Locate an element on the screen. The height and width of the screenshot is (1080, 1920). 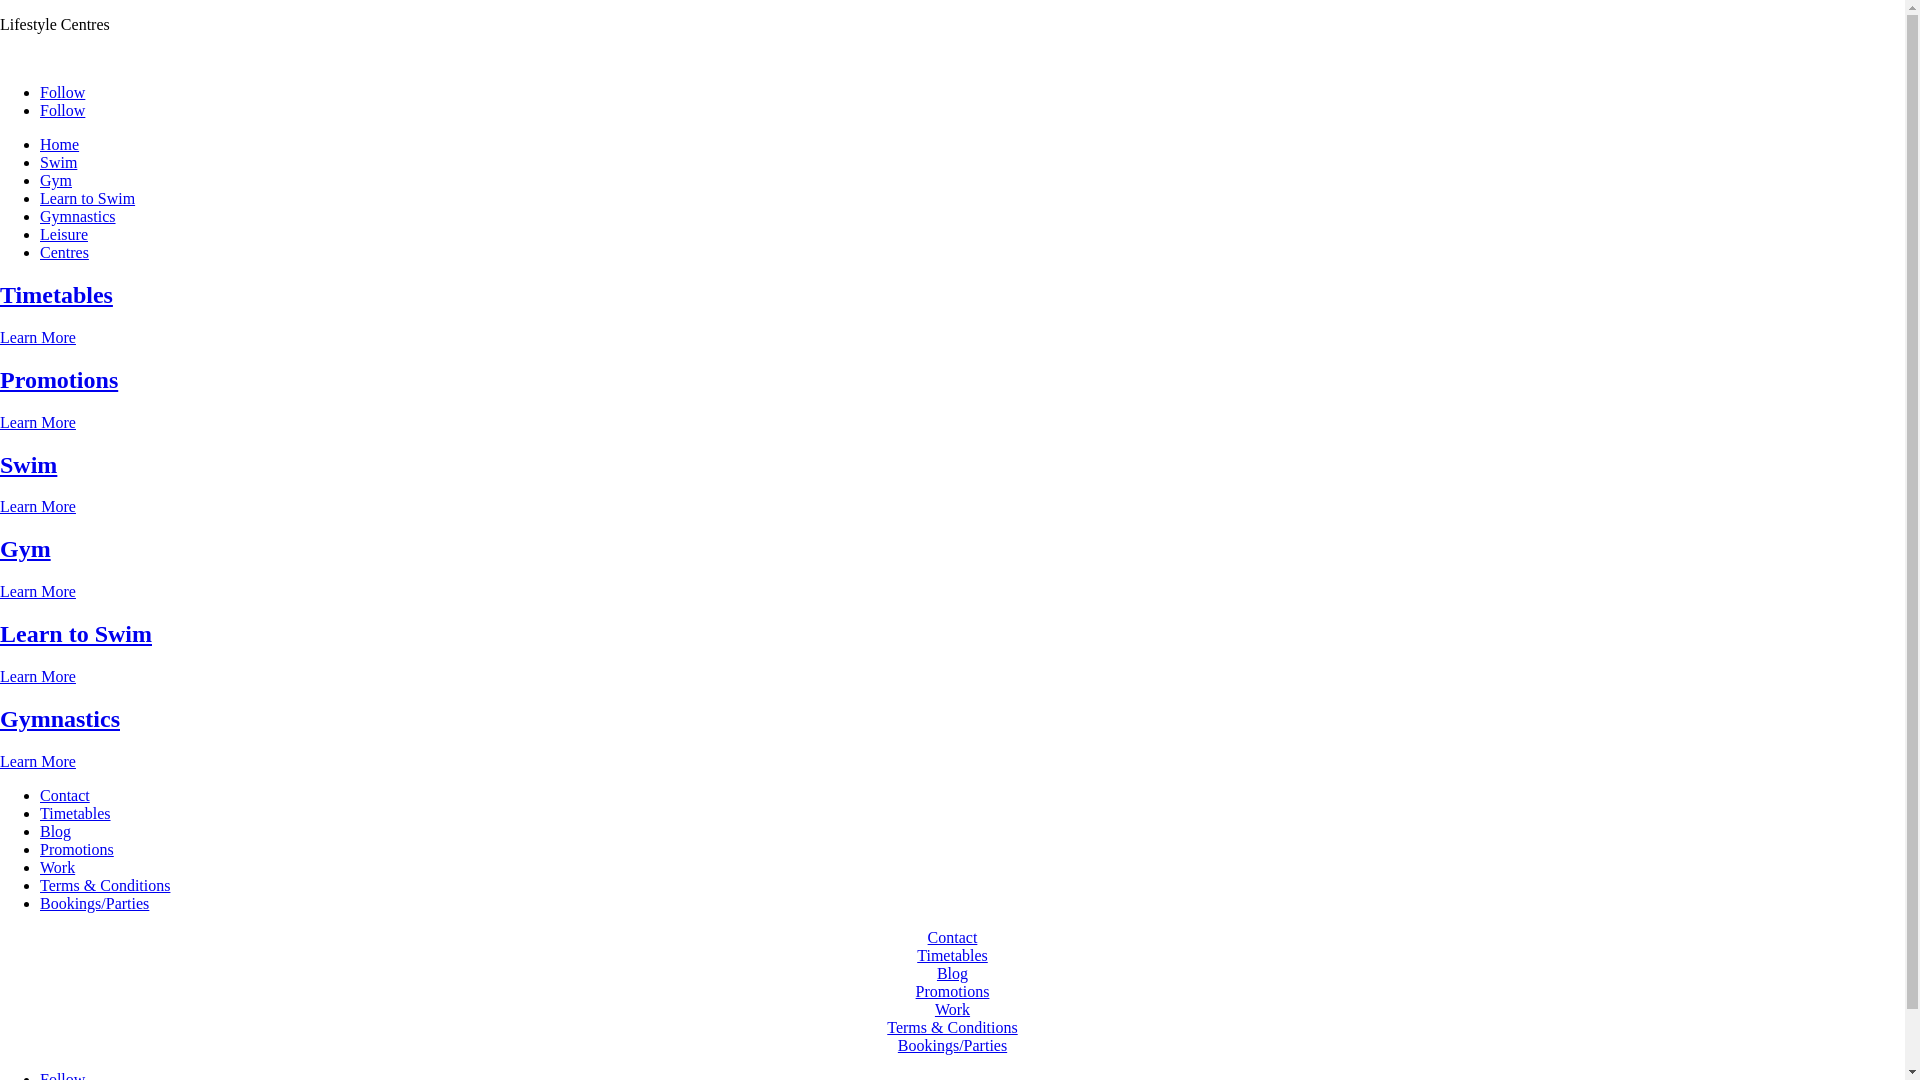
Timetables is located at coordinates (76, 814).